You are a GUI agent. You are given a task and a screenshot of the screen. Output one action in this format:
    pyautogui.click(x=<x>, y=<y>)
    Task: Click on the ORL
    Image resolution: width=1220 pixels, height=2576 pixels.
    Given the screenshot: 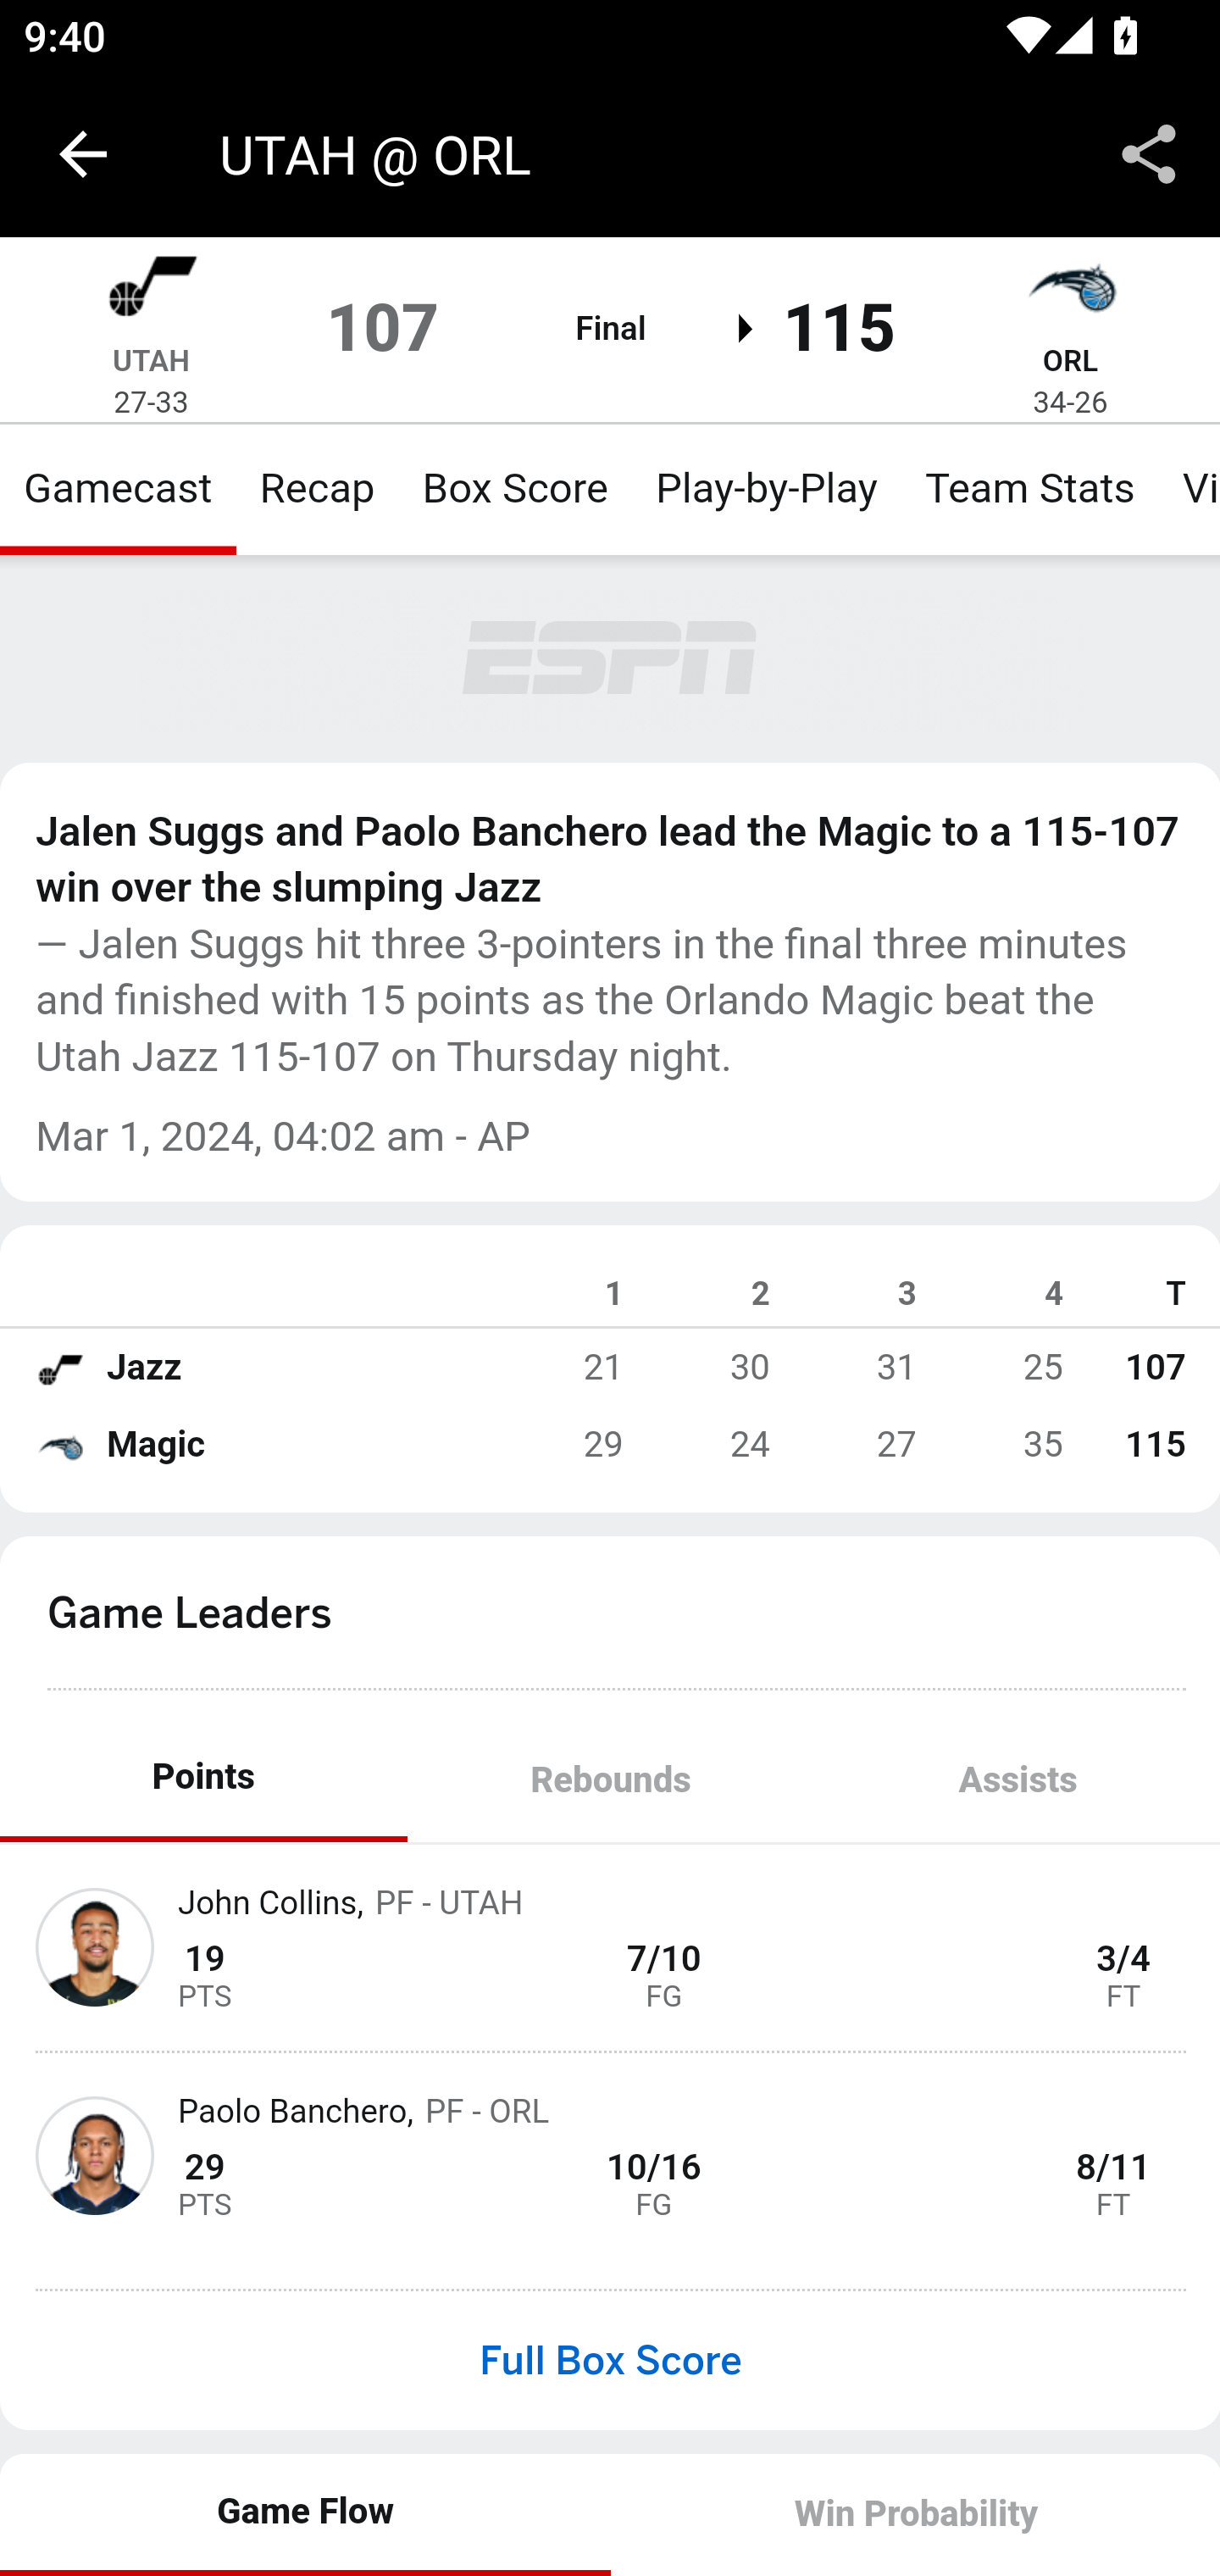 What is the action you would take?
    pyautogui.click(x=1069, y=360)
    